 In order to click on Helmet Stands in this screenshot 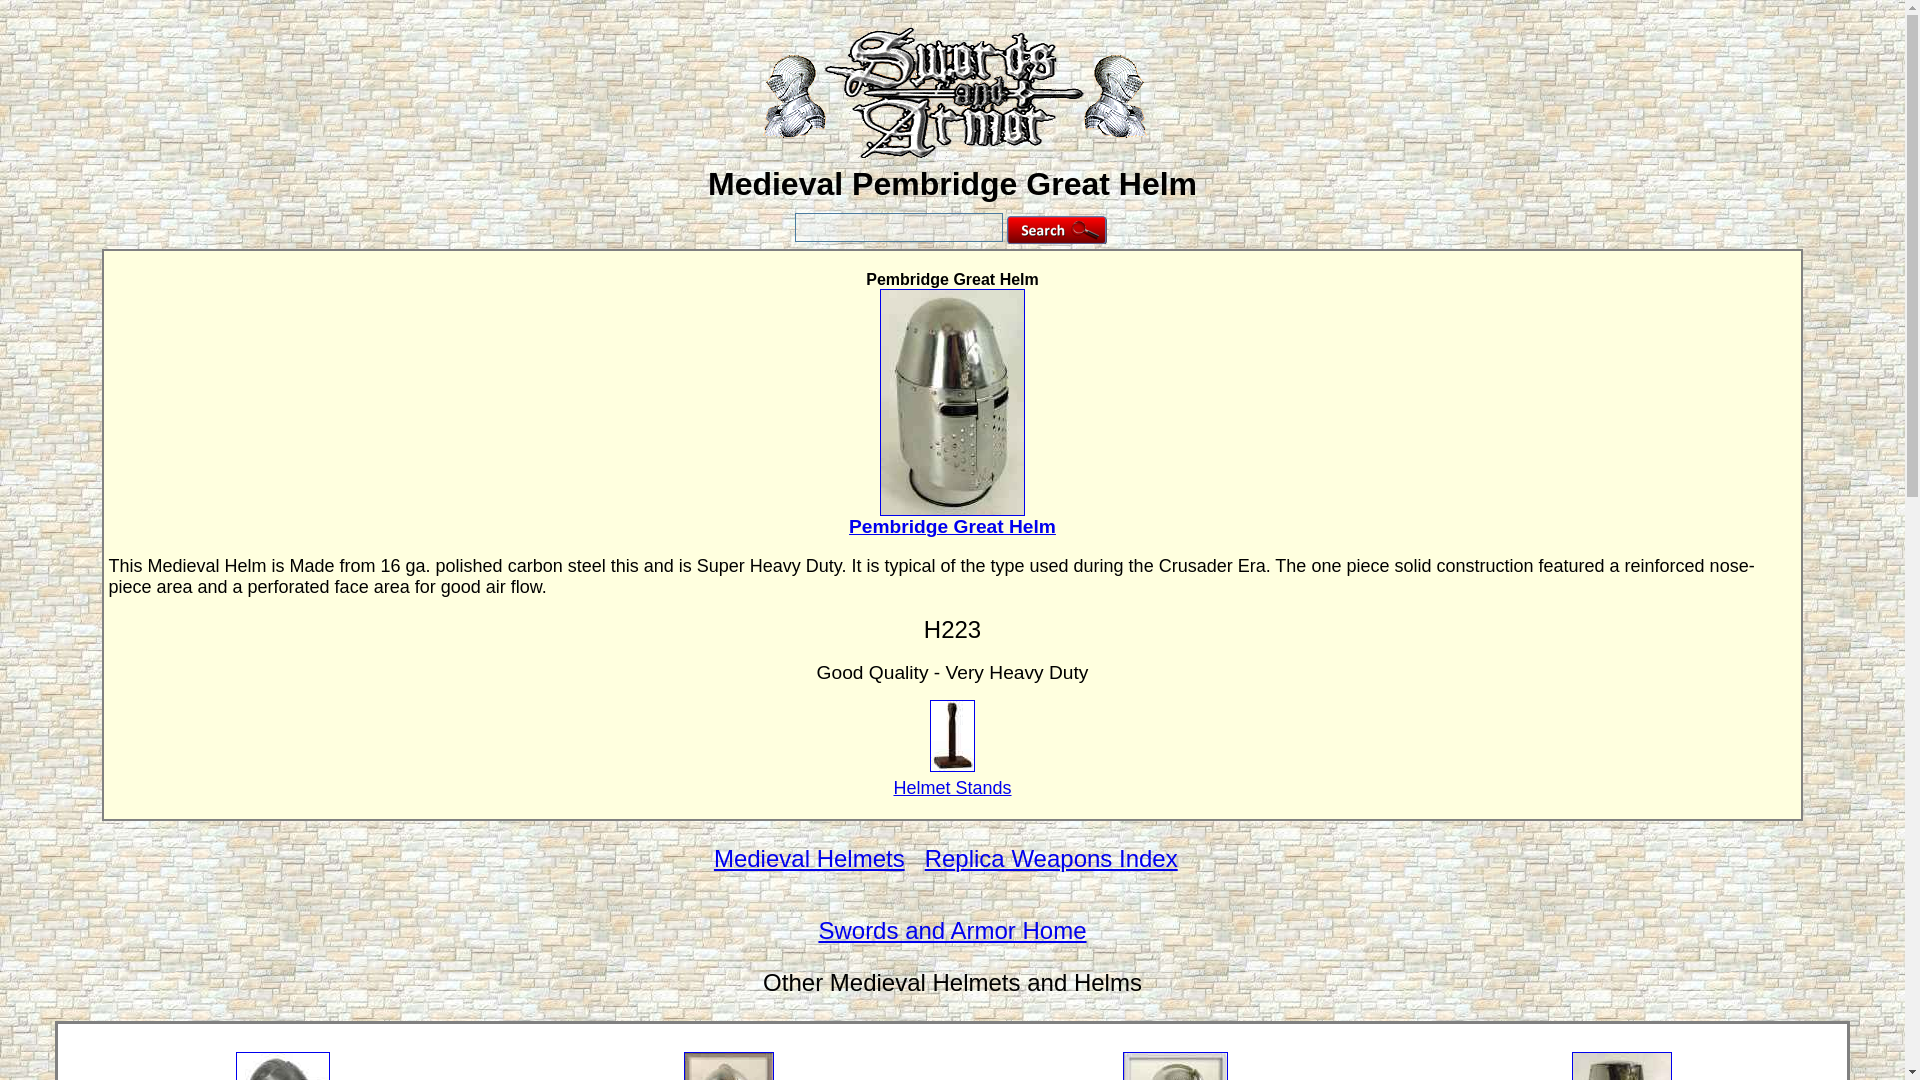, I will do `click(952, 788)`.